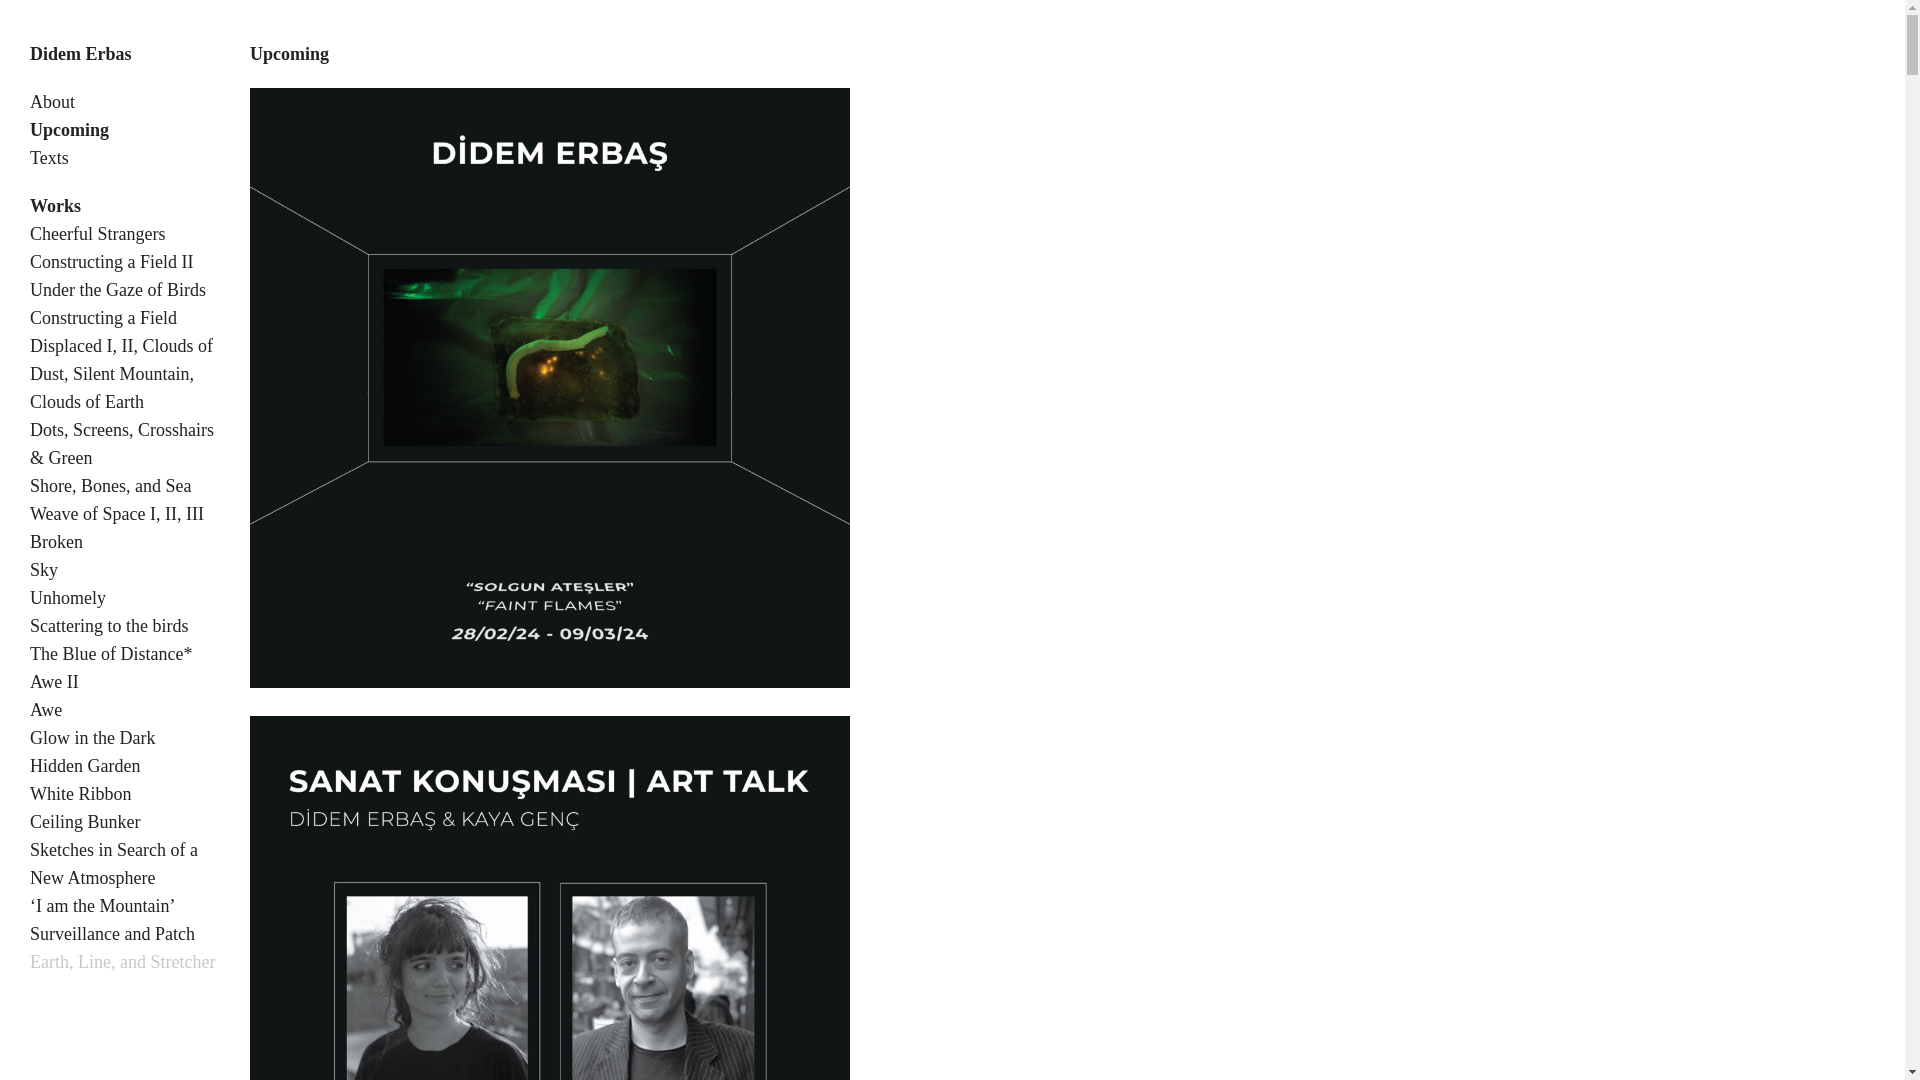 The height and width of the screenshot is (1080, 1920). I want to click on Didem Erbas, so click(81, 54).